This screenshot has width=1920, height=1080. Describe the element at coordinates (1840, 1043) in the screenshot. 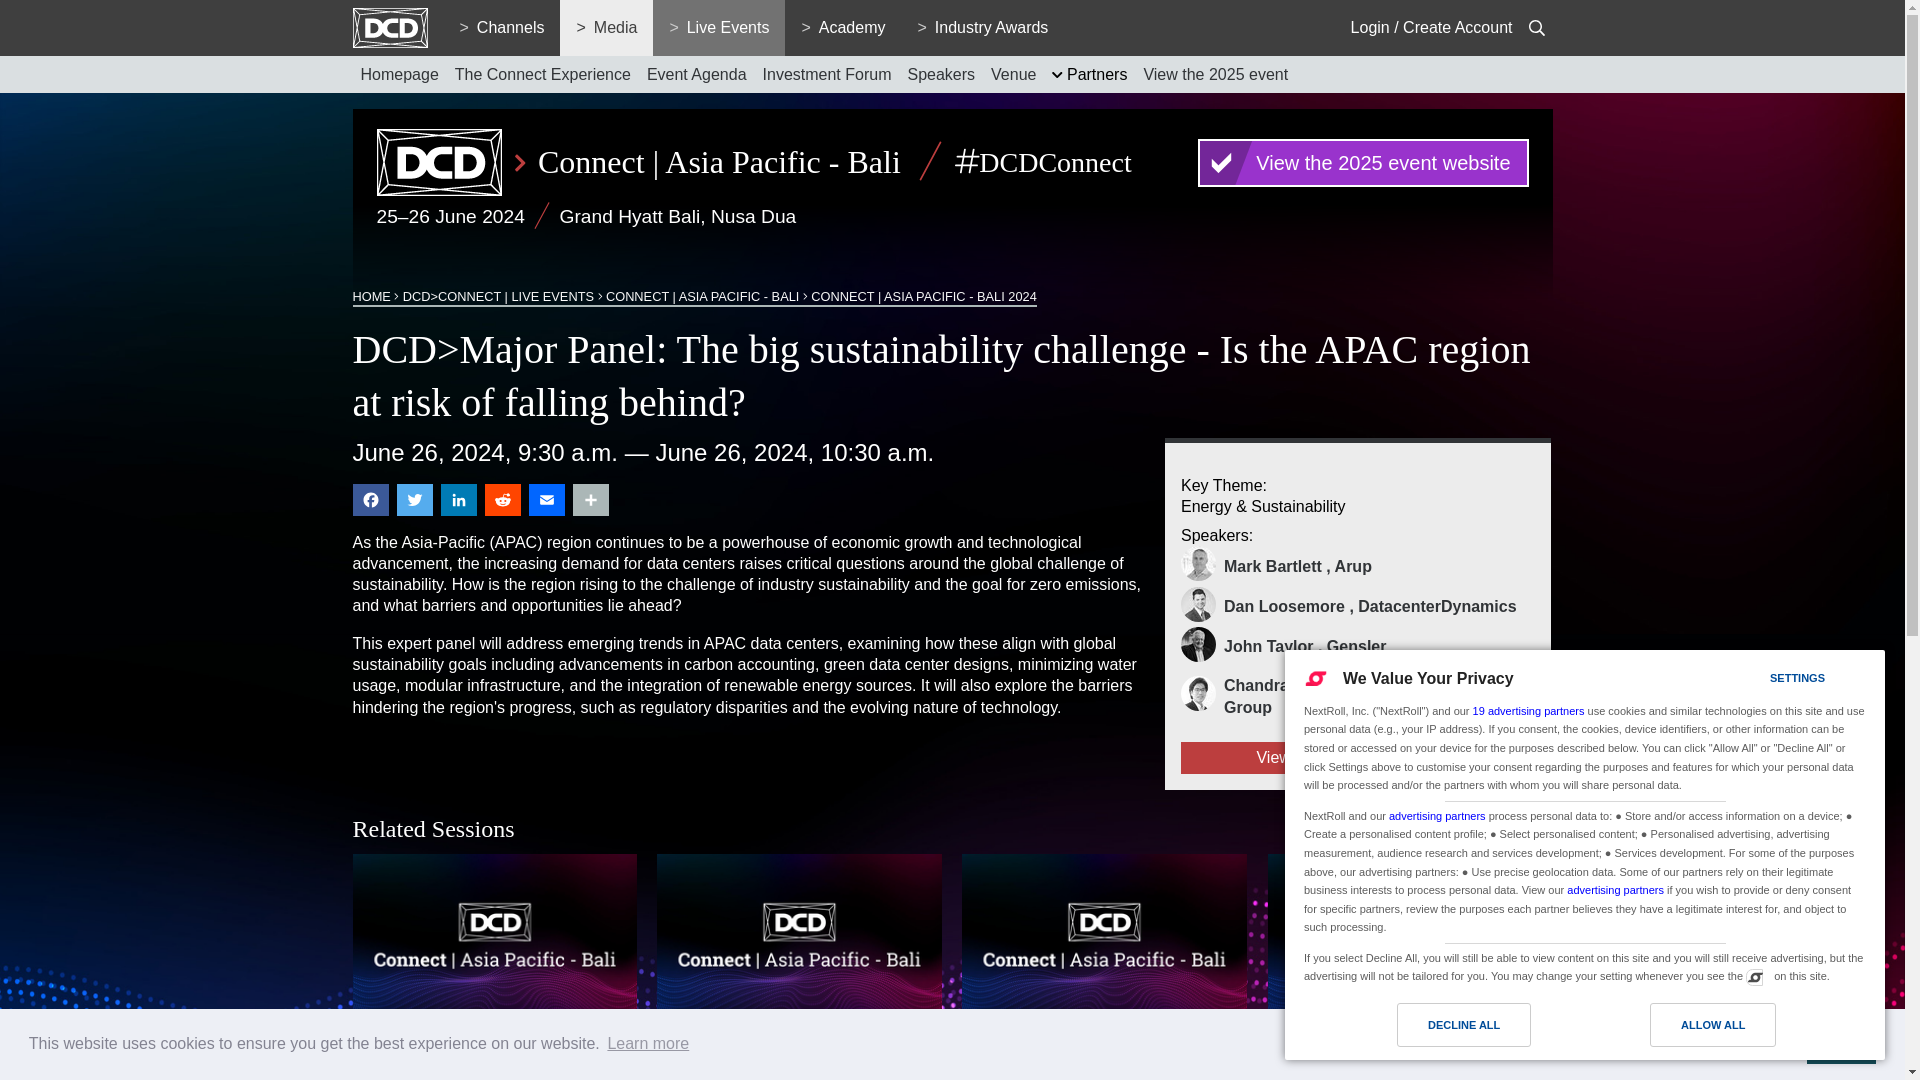

I see `Got it!` at that location.